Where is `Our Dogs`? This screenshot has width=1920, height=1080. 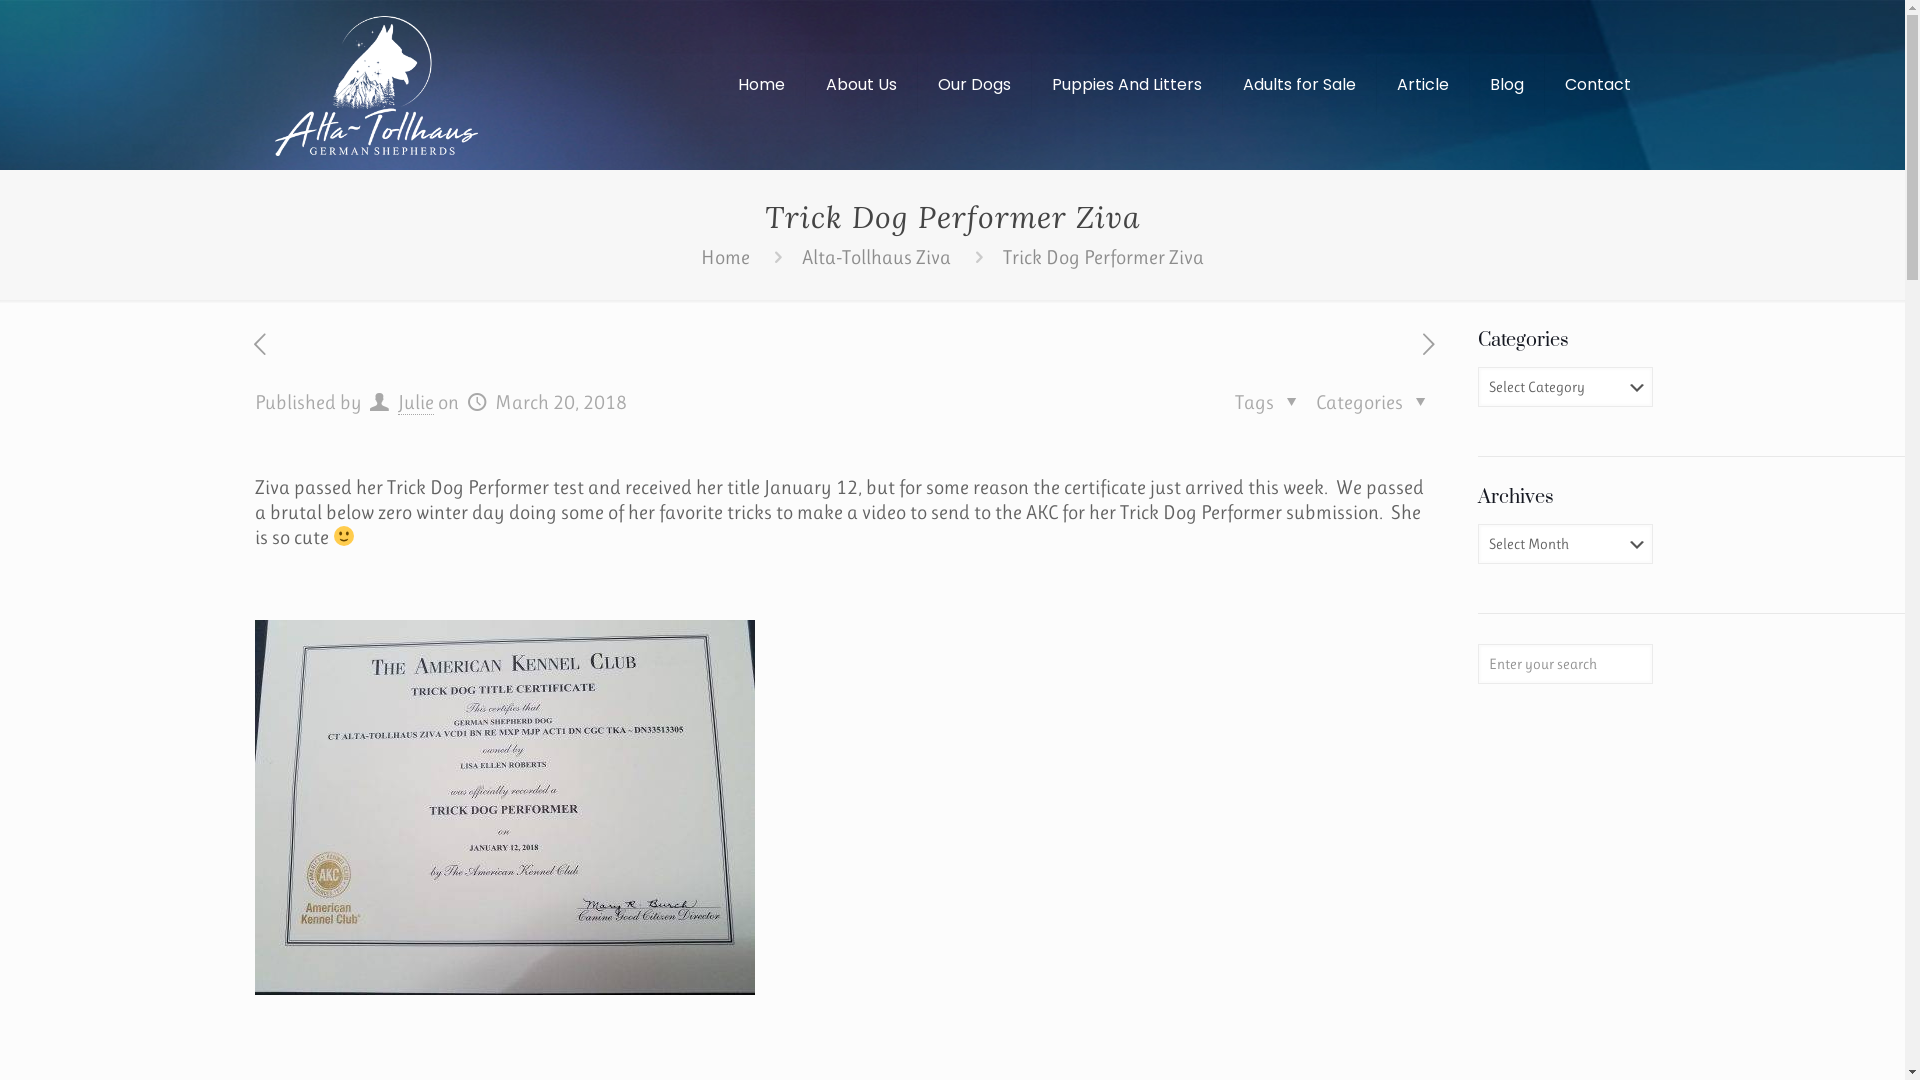 Our Dogs is located at coordinates (975, 85).